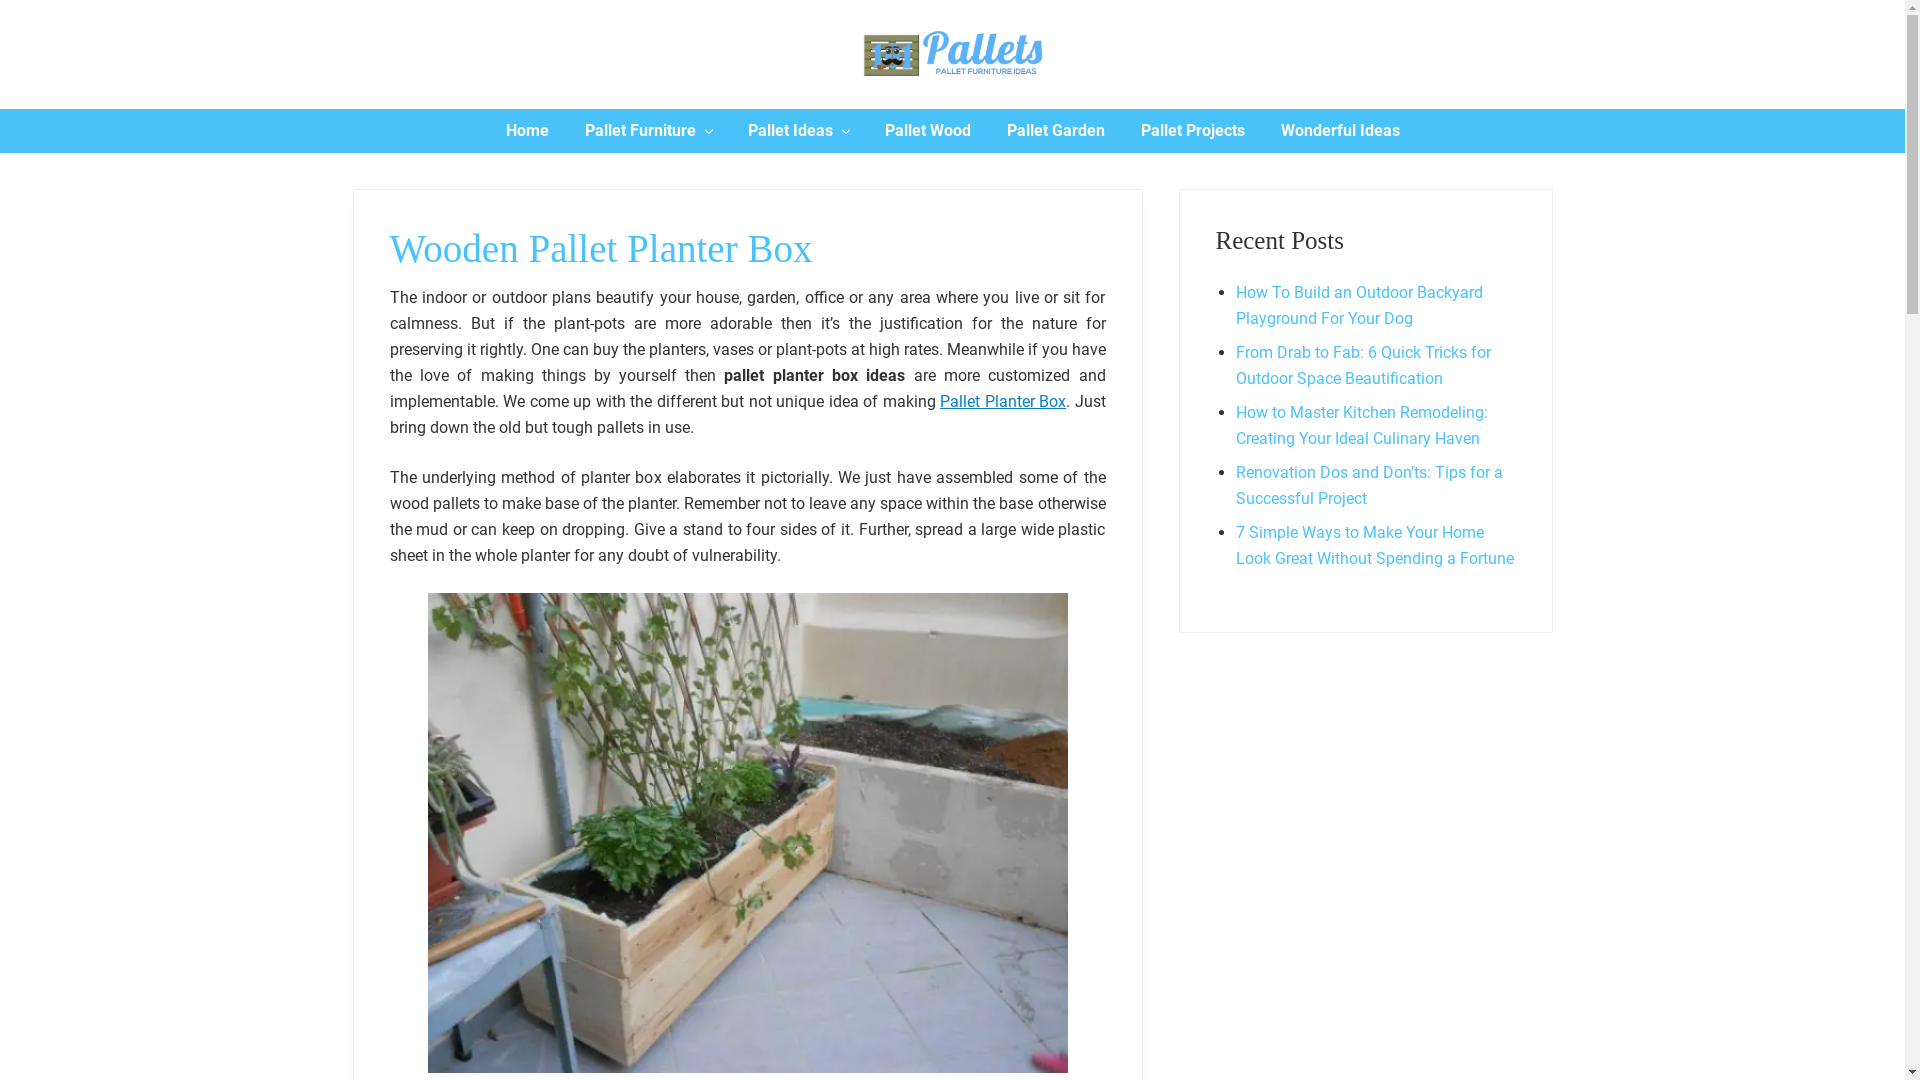  What do you see at coordinates (648, 131) in the screenshot?
I see `Pallet Furniture` at bounding box center [648, 131].